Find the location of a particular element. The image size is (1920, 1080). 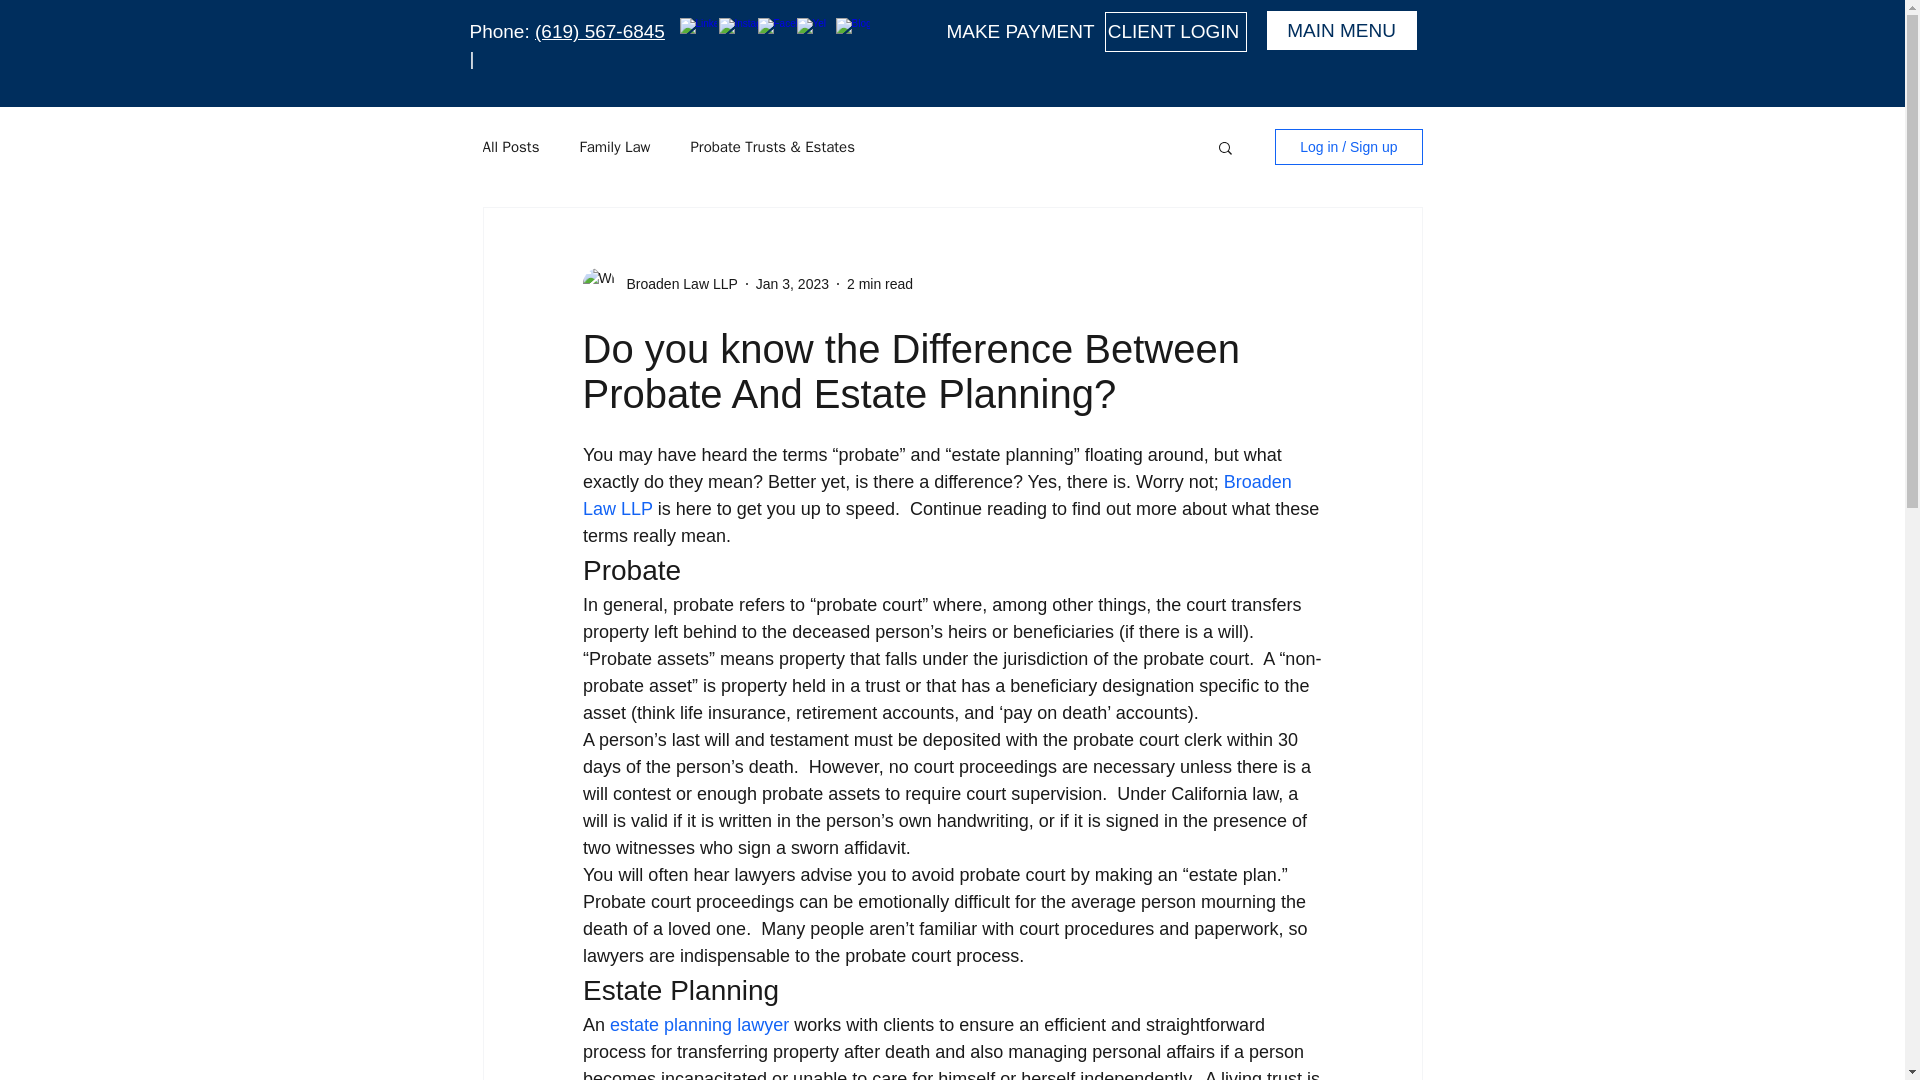

All Posts is located at coordinates (510, 147).